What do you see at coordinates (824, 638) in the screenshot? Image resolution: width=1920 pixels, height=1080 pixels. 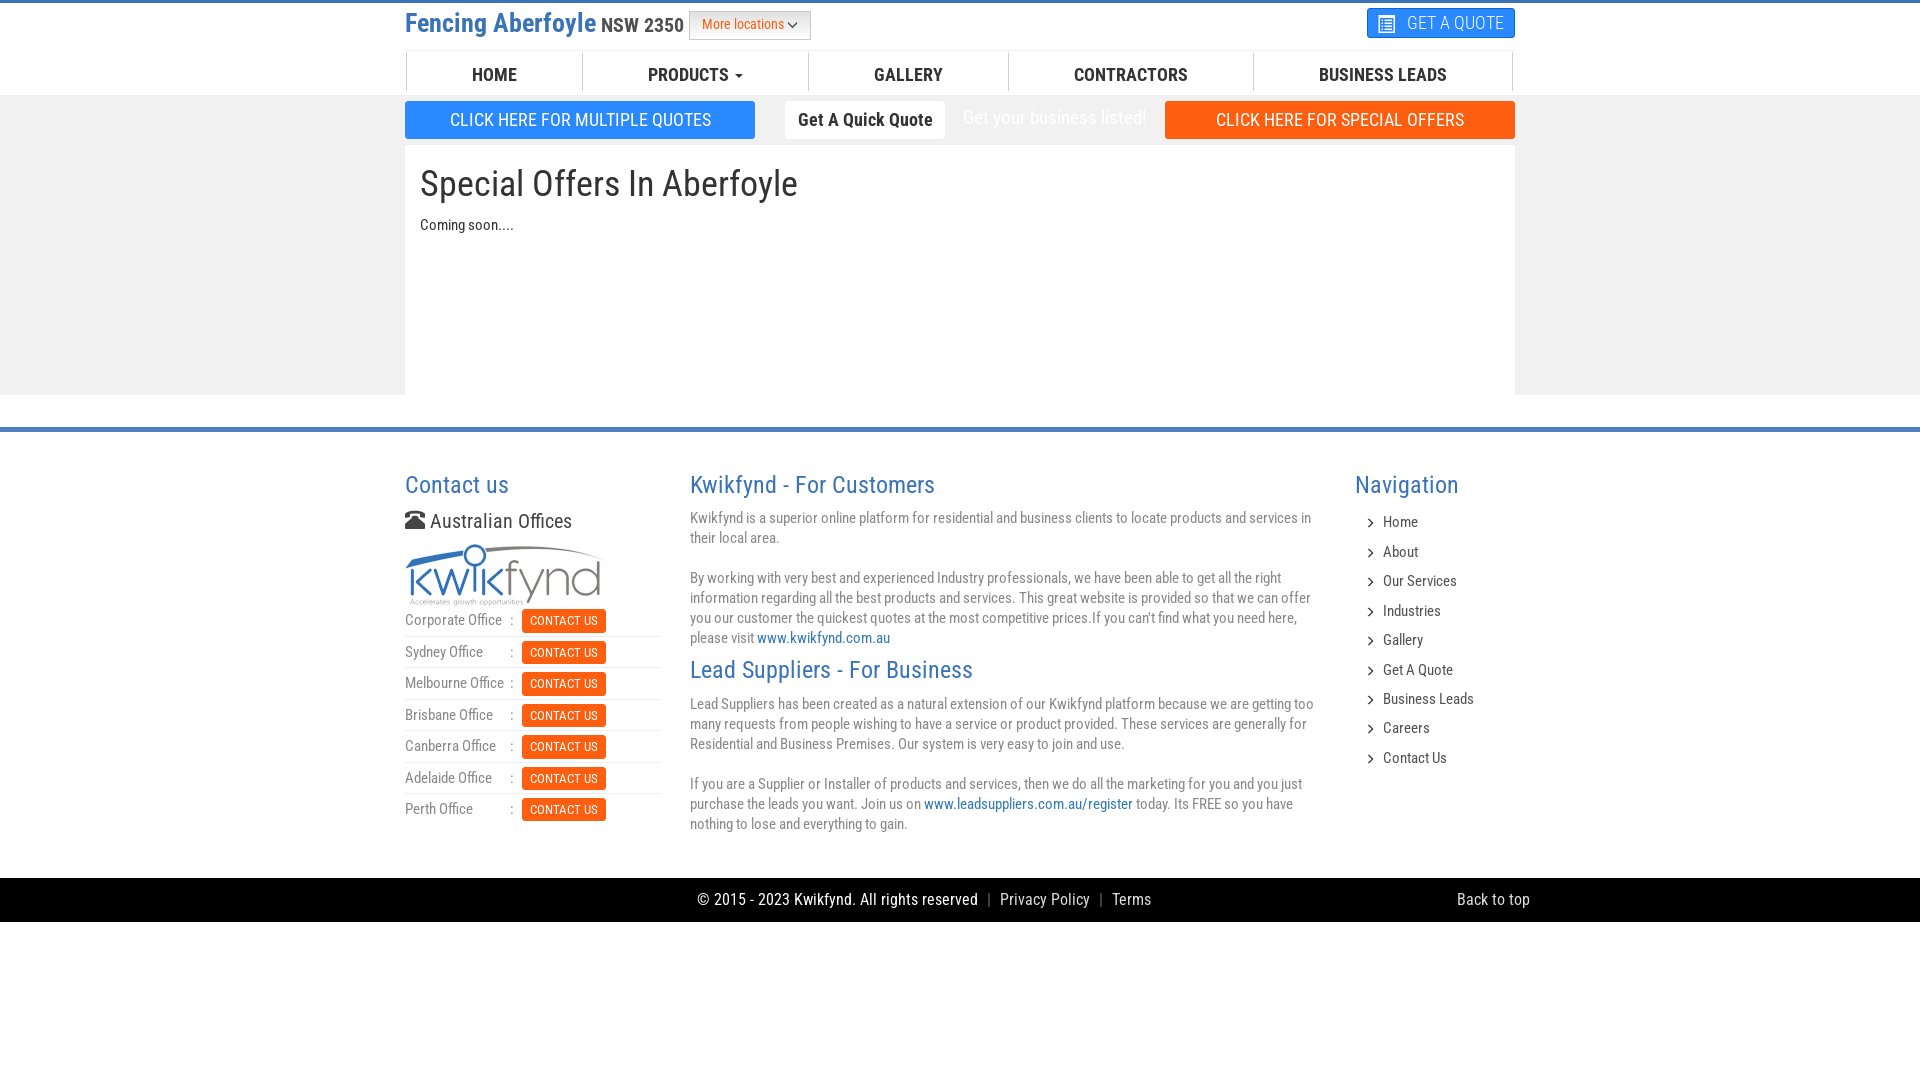 I see `www.kwikfynd.com.au` at bounding box center [824, 638].